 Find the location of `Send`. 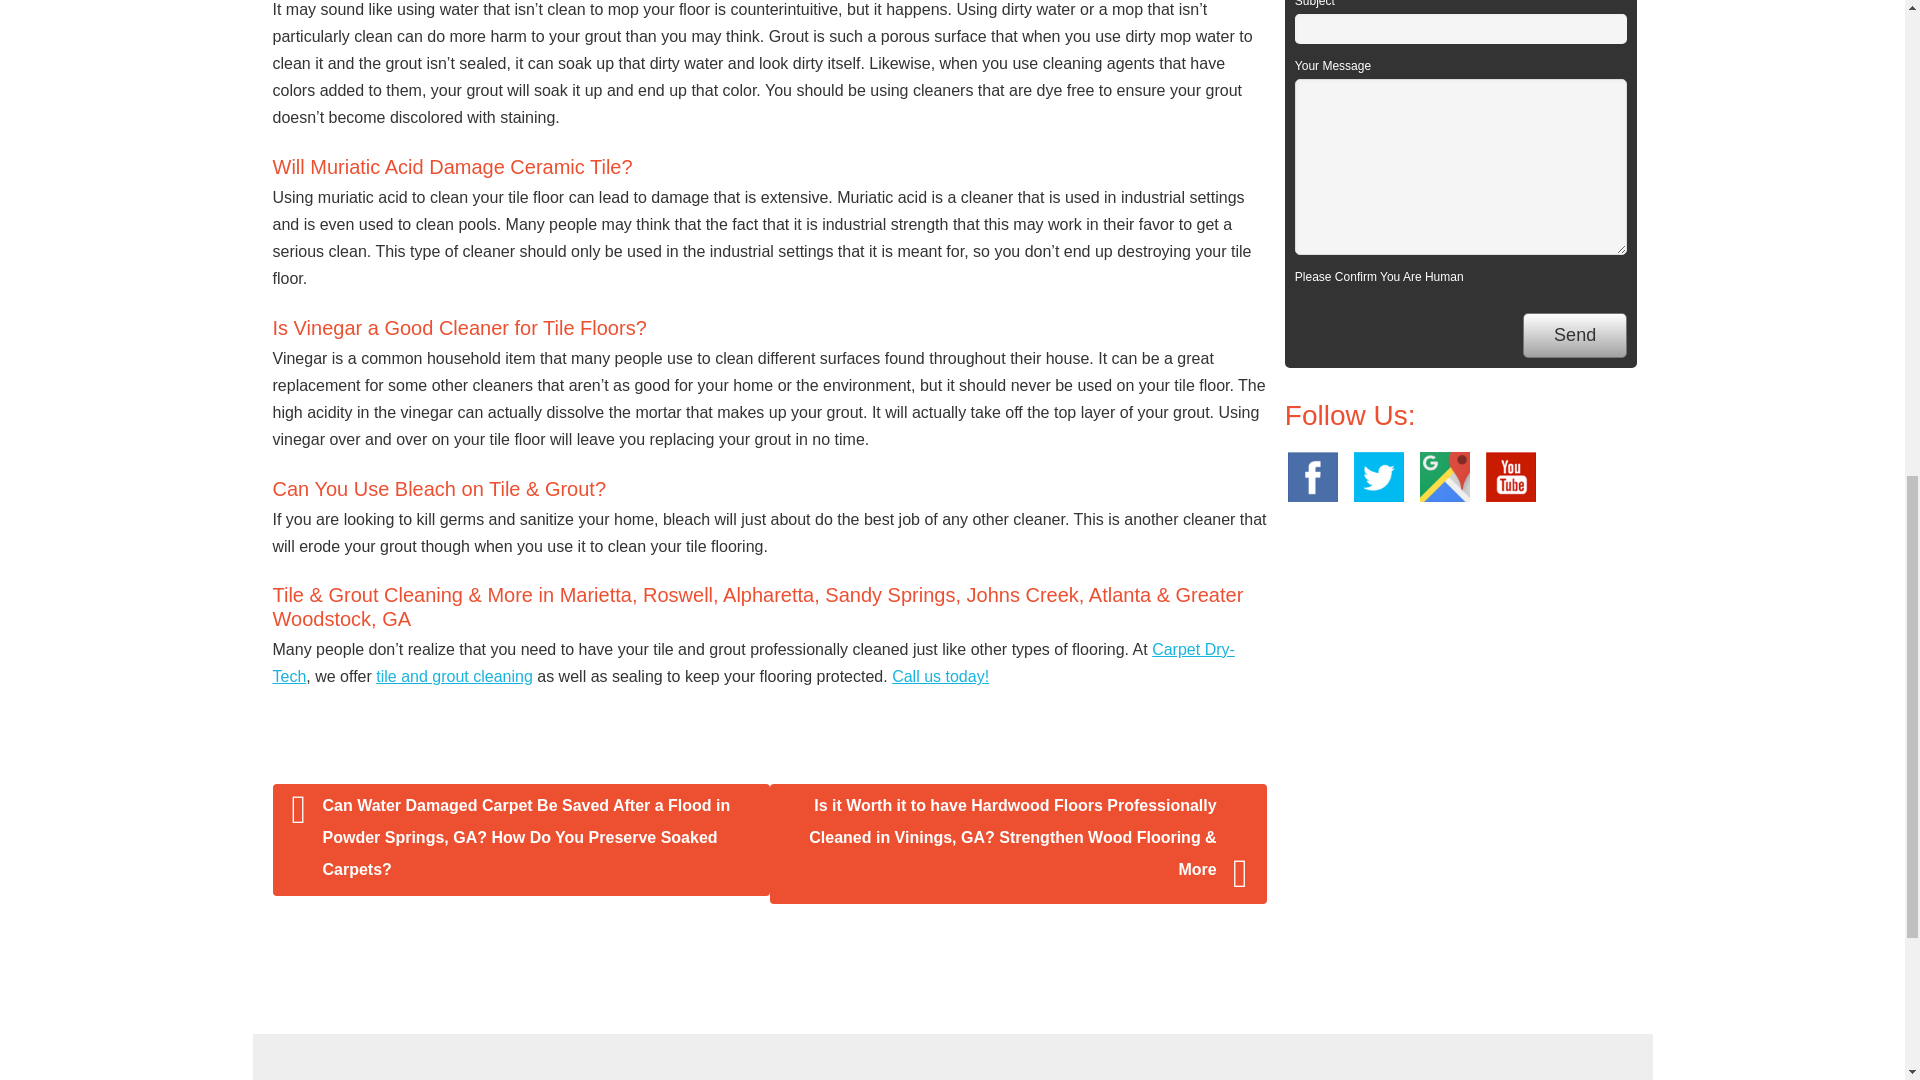

Send is located at coordinates (1574, 335).